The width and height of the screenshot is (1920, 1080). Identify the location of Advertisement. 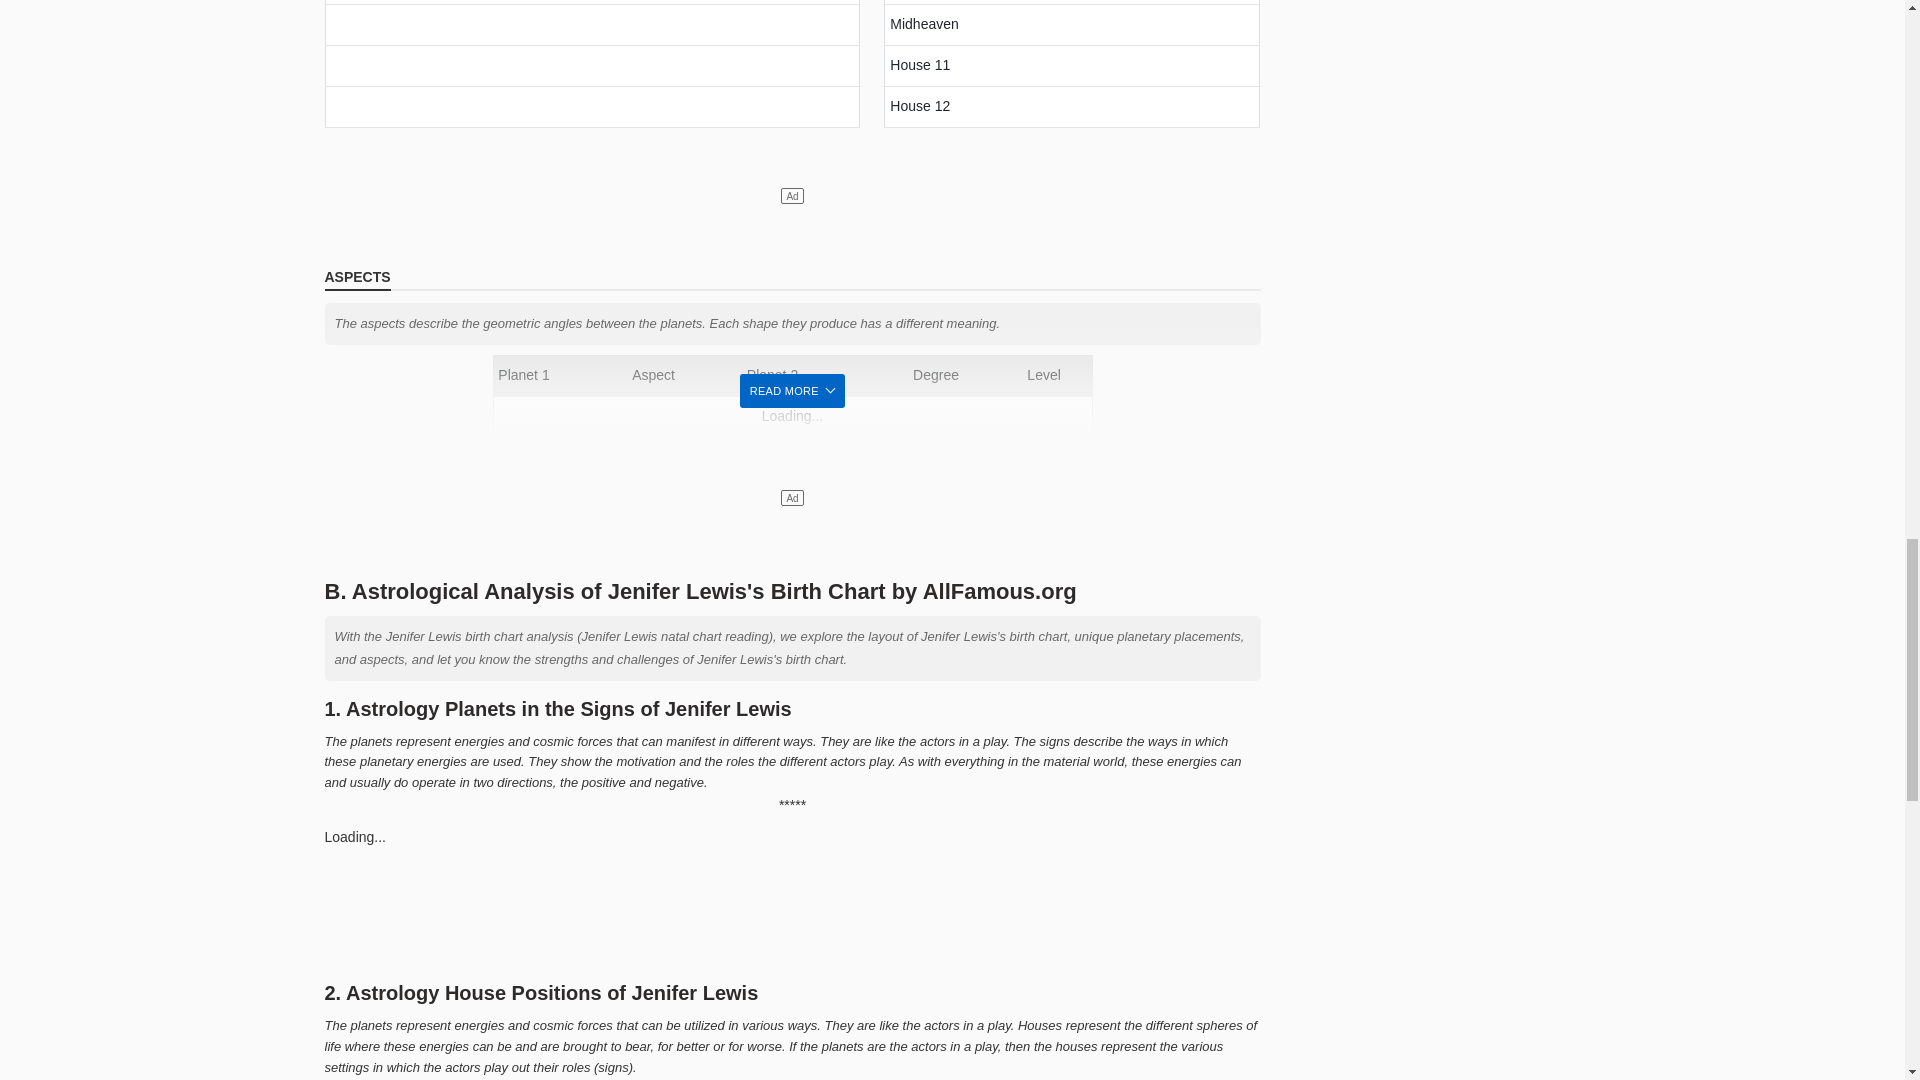
(792, 908).